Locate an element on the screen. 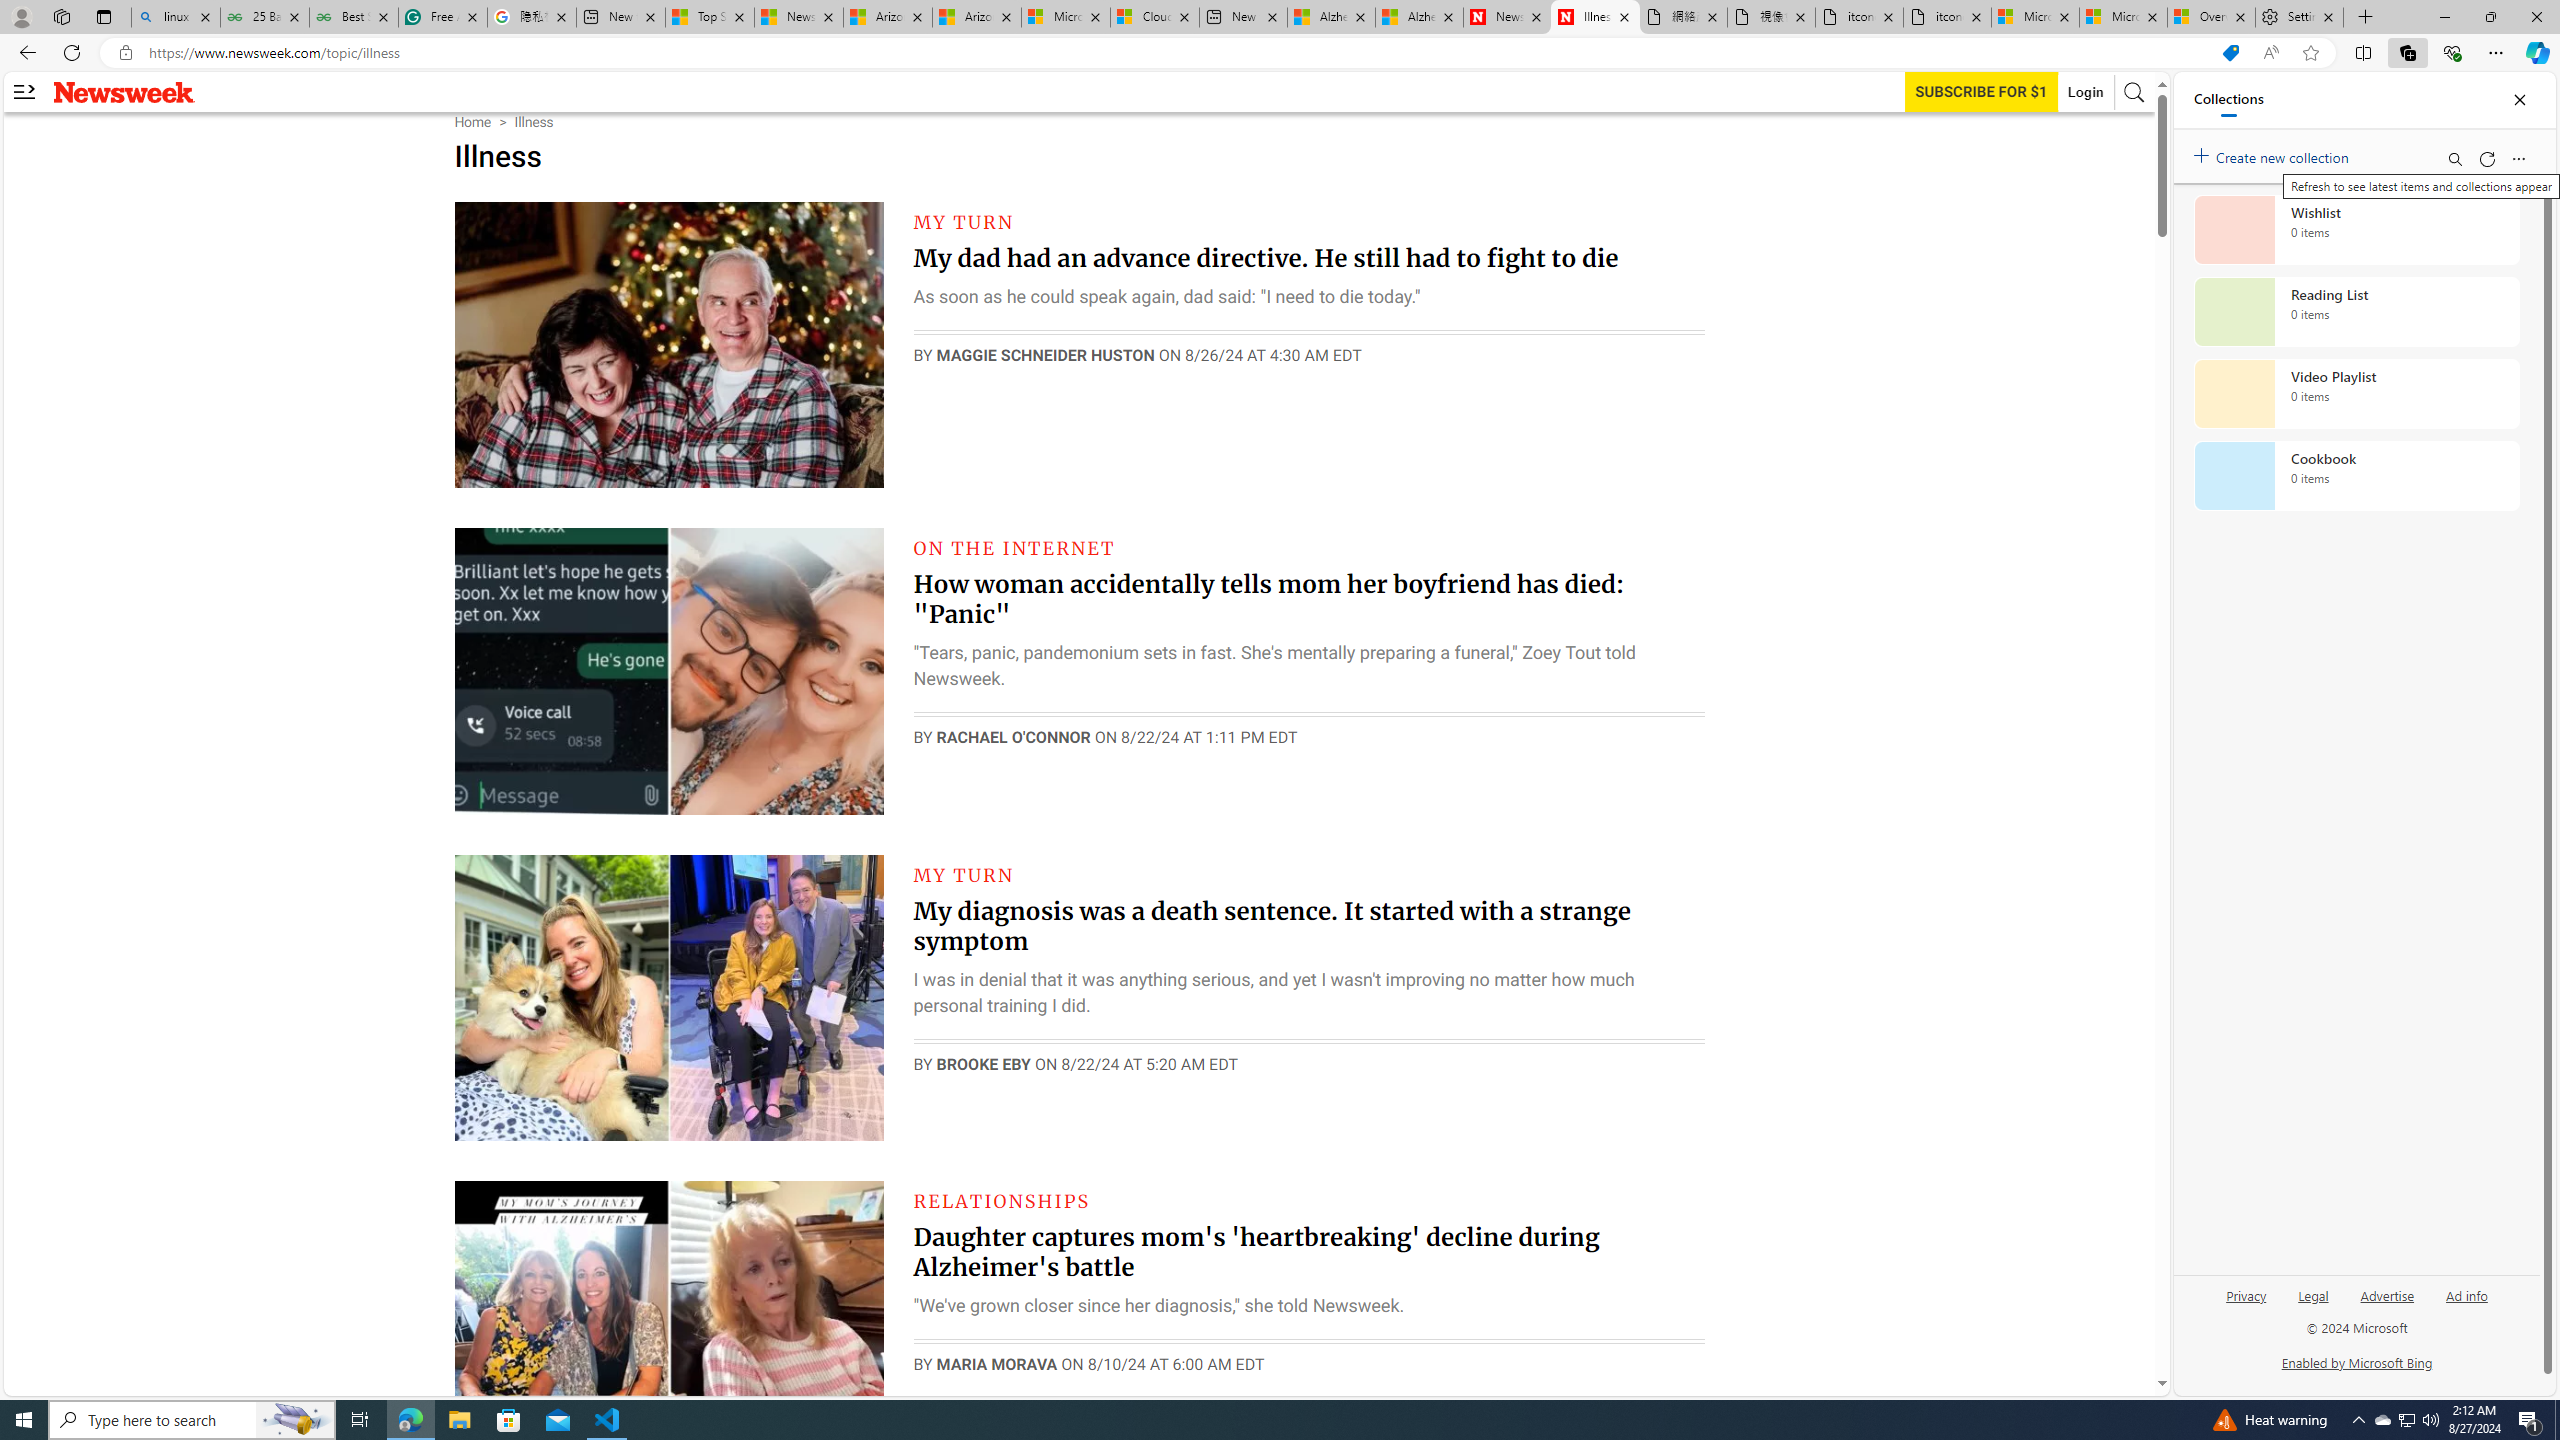 This screenshot has height=1440, width=2560. Reading List collection, 0 items is located at coordinates (2356, 312).